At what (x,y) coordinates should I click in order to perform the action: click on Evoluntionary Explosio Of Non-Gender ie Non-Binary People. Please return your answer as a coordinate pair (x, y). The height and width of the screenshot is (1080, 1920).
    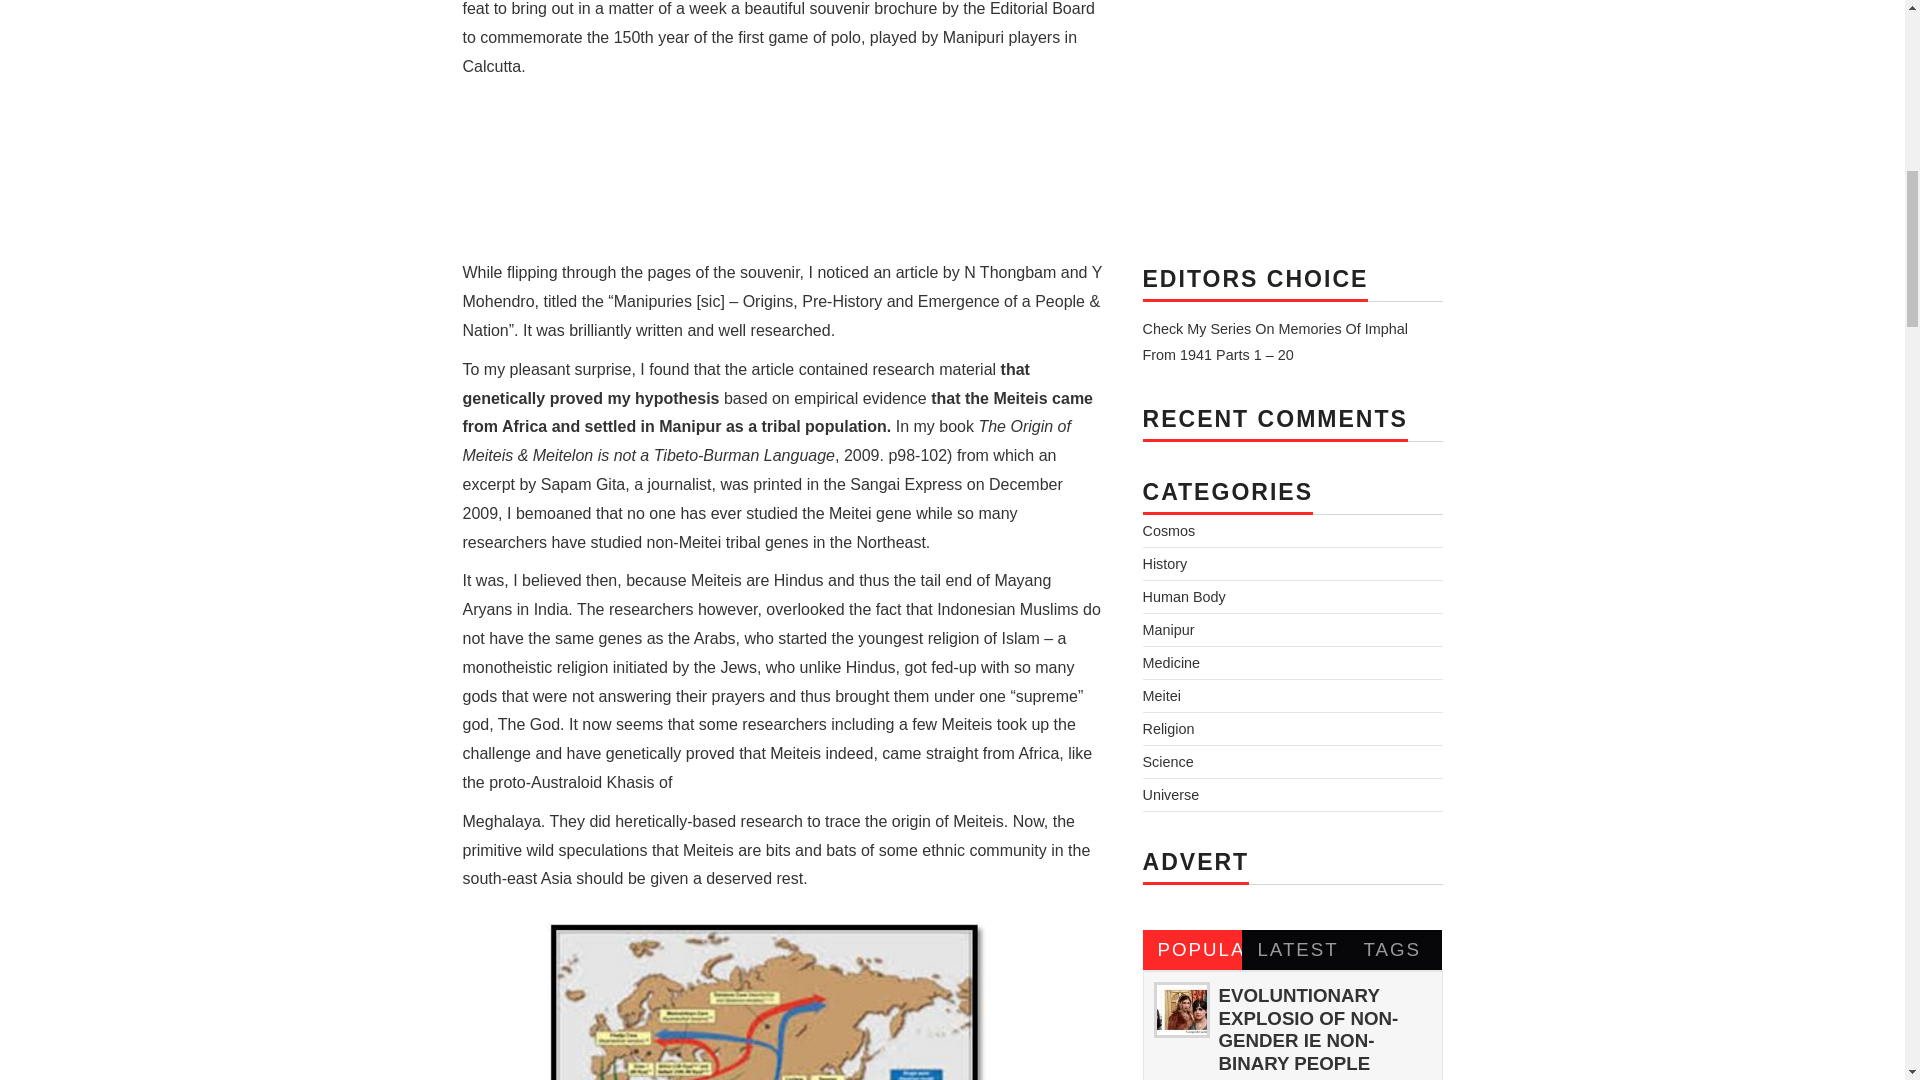
    Looking at the image, I should click on (1307, 1028).